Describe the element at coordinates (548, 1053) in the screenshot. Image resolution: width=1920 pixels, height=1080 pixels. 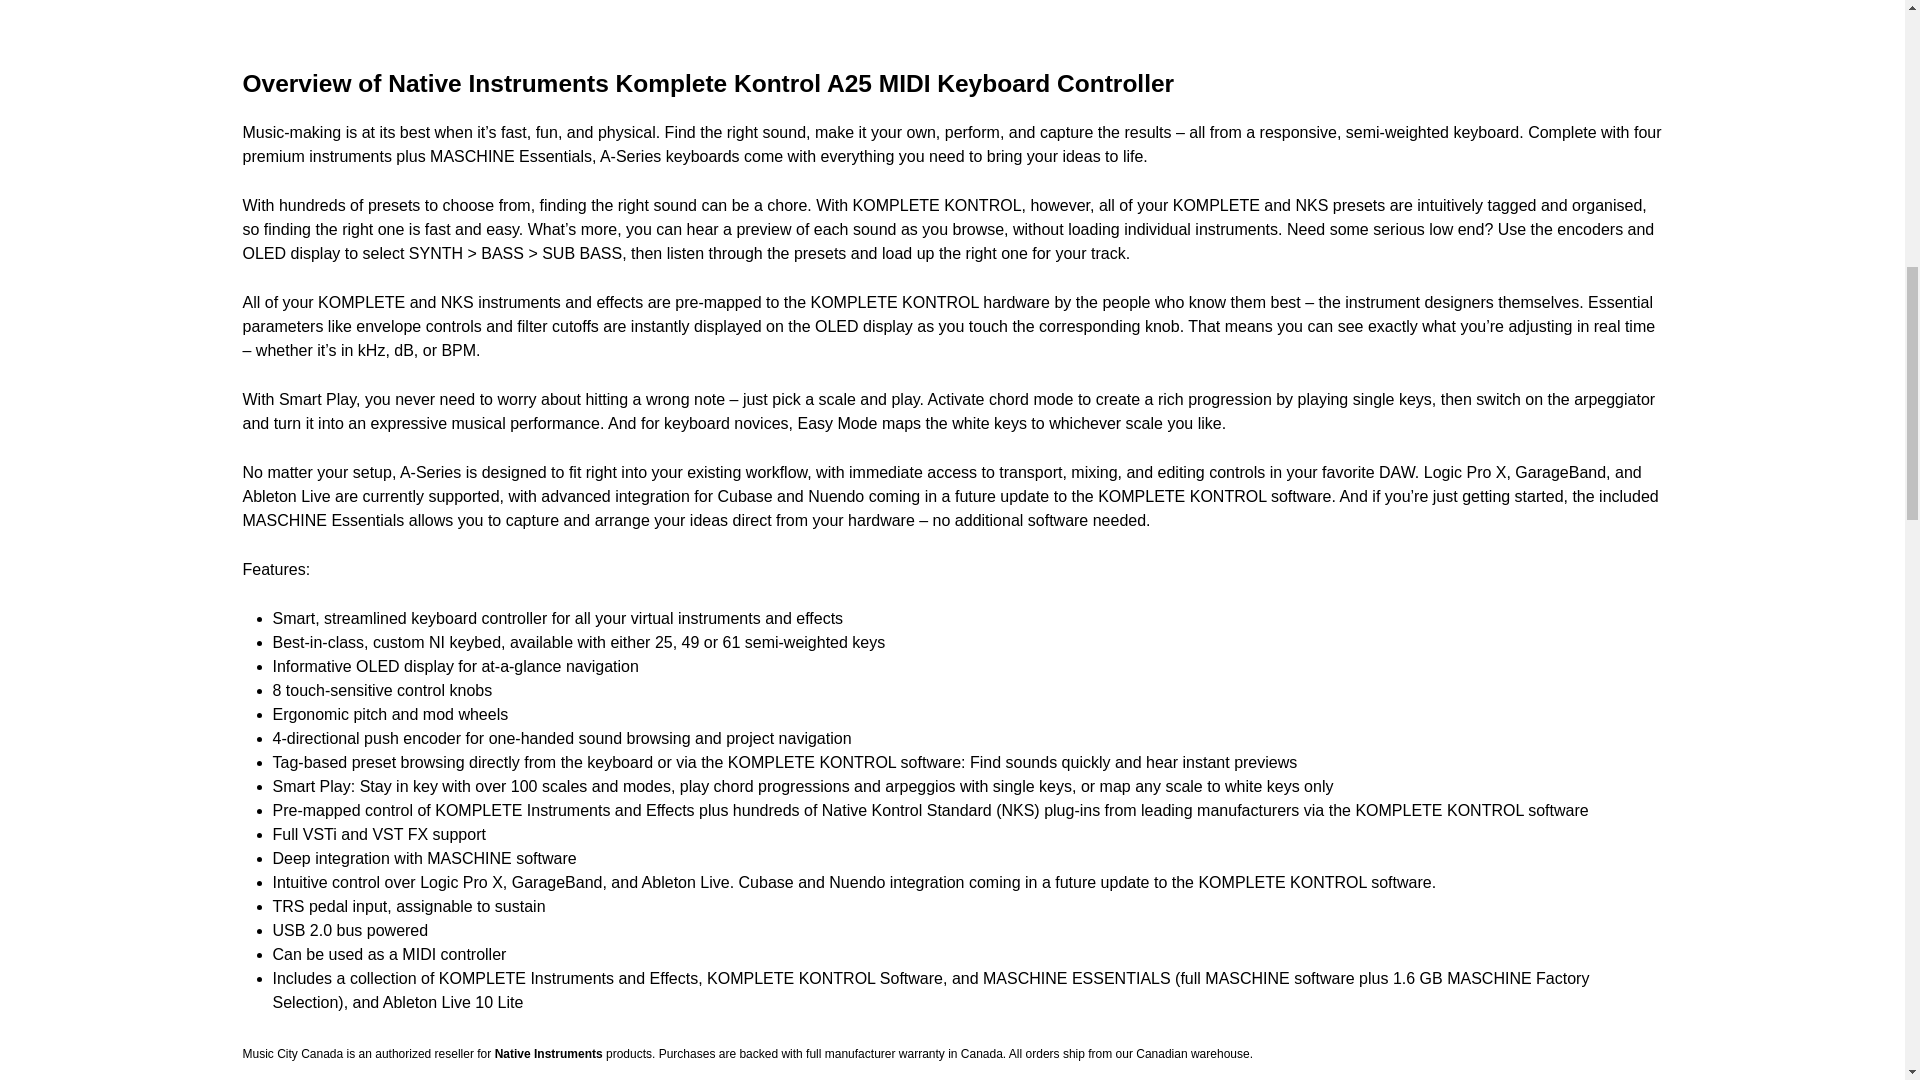
I see `Native Instruments` at that location.